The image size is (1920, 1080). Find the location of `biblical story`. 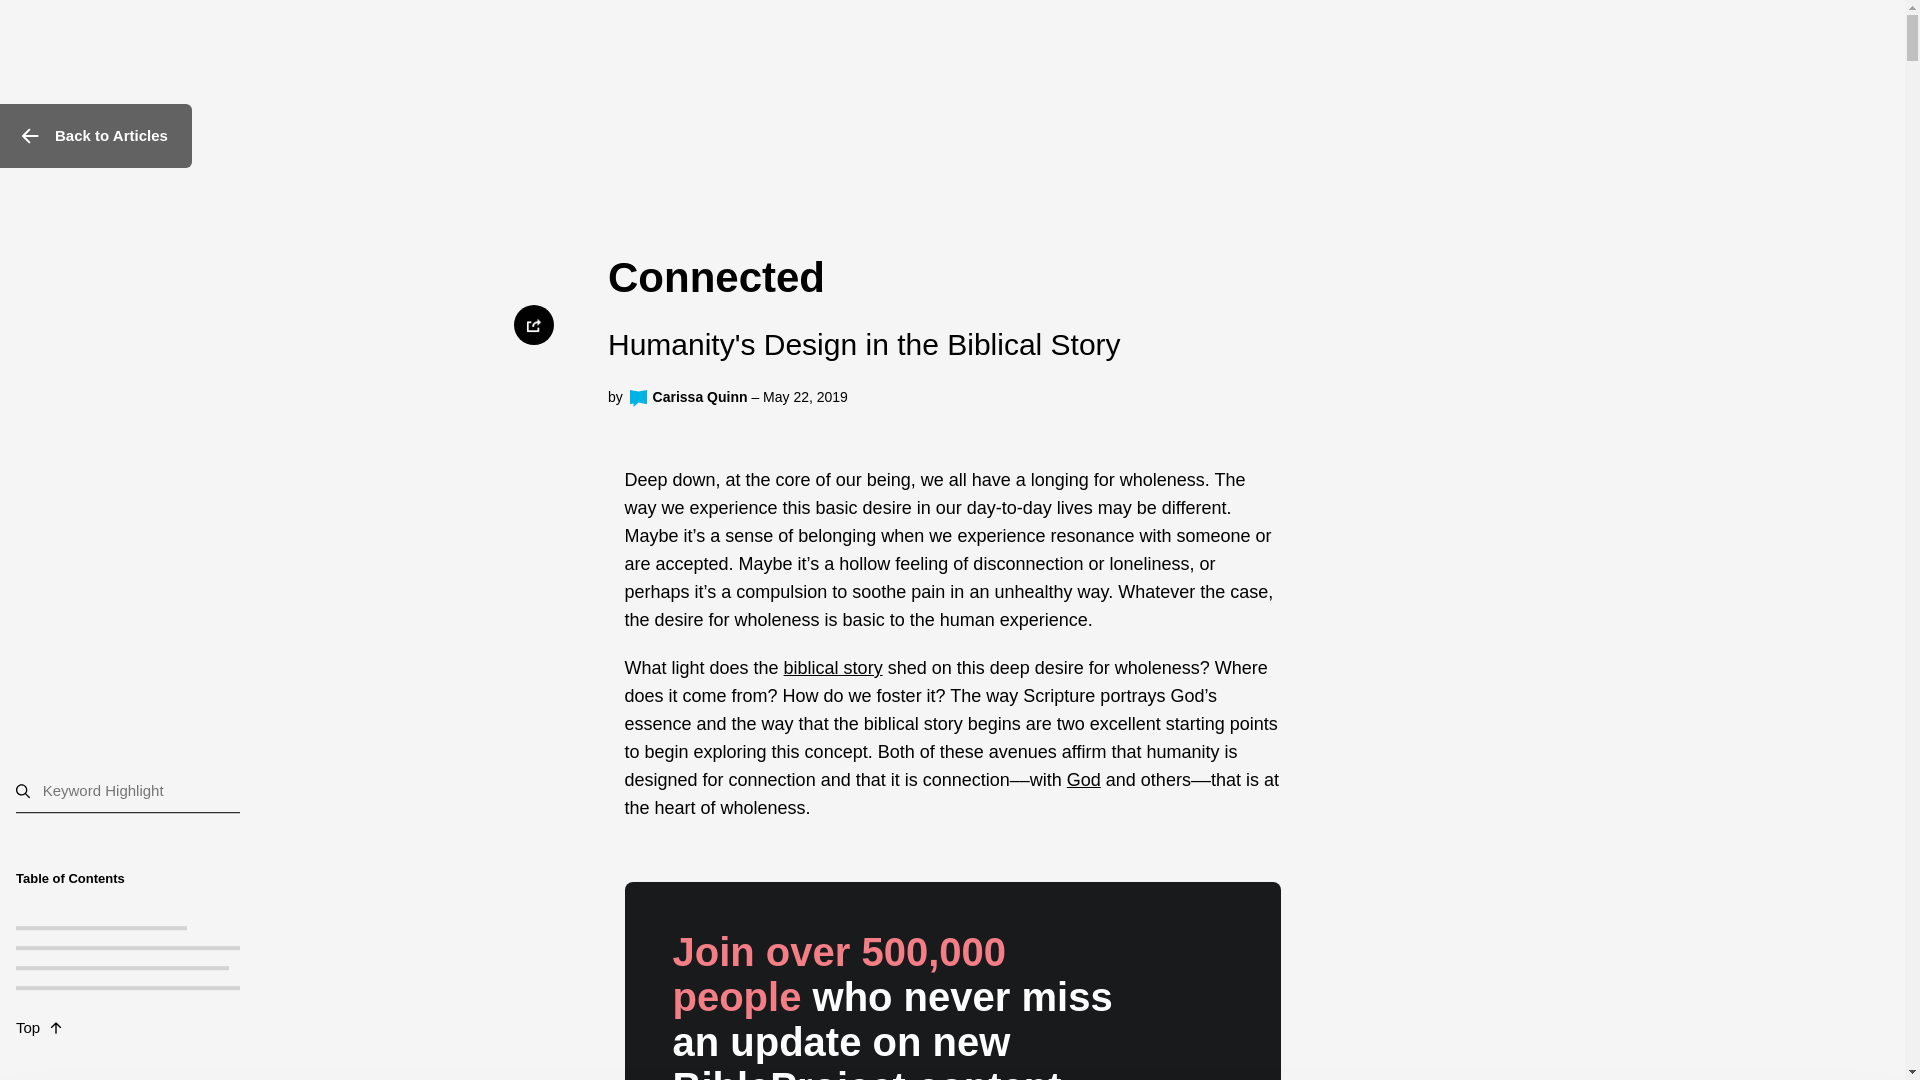

biblical story is located at coordinates (833, 668).